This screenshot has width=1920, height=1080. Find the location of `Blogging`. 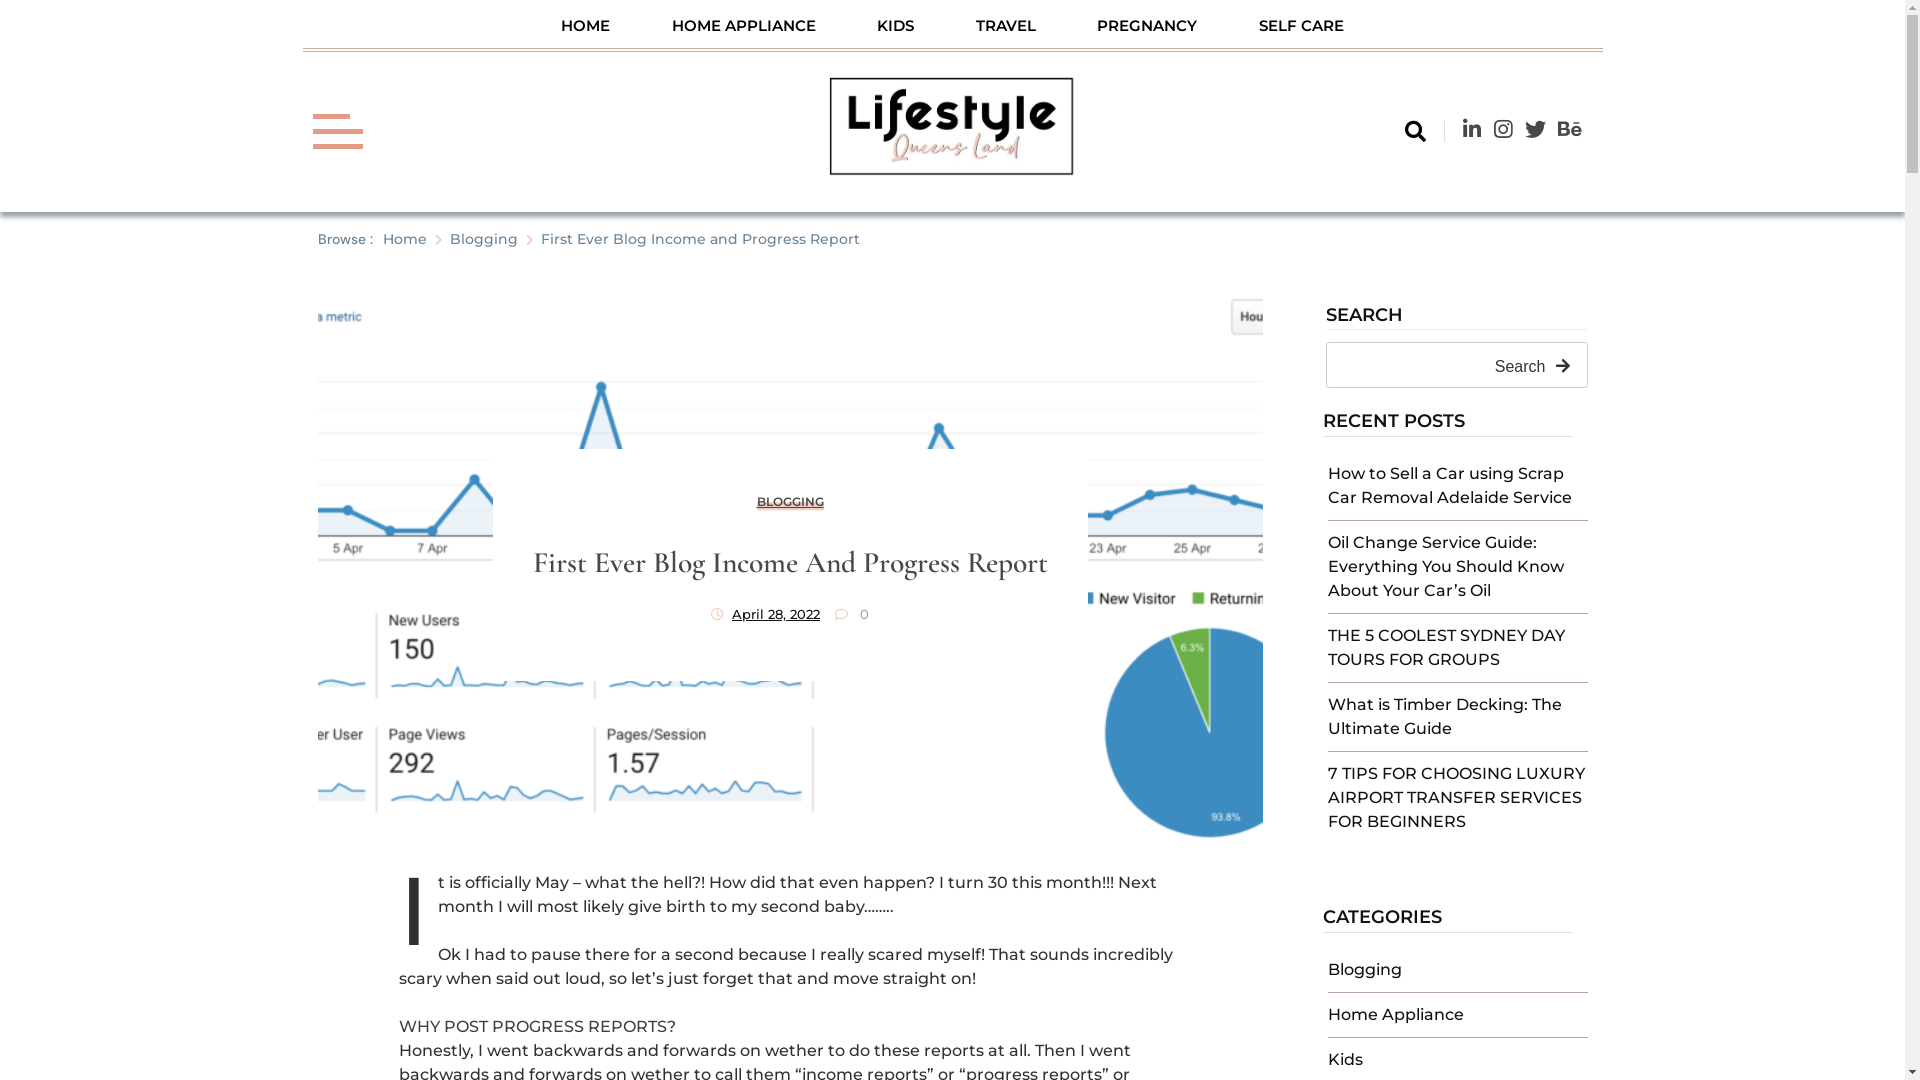

Blogging is located at coordinates (1365, 970).